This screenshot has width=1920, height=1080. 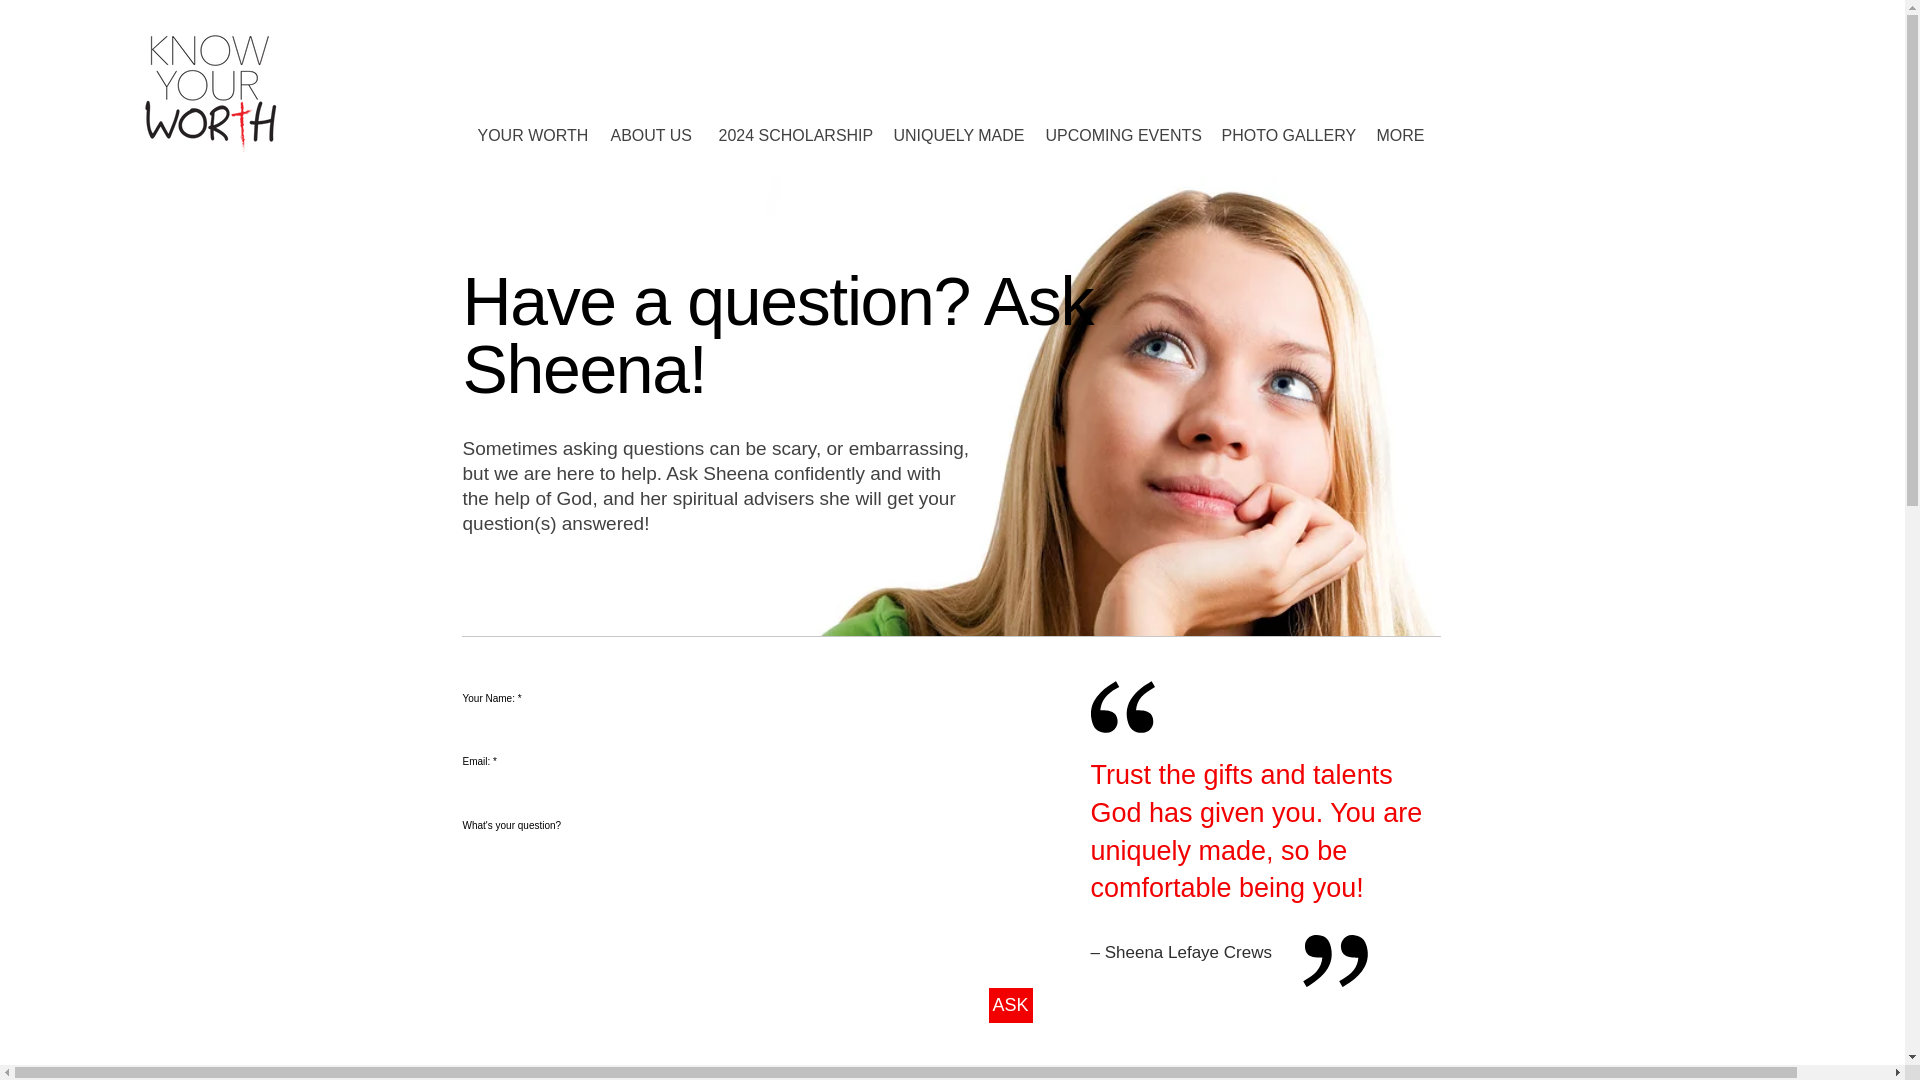 I want to click on ABOUT US, so click(x=650, y=135).